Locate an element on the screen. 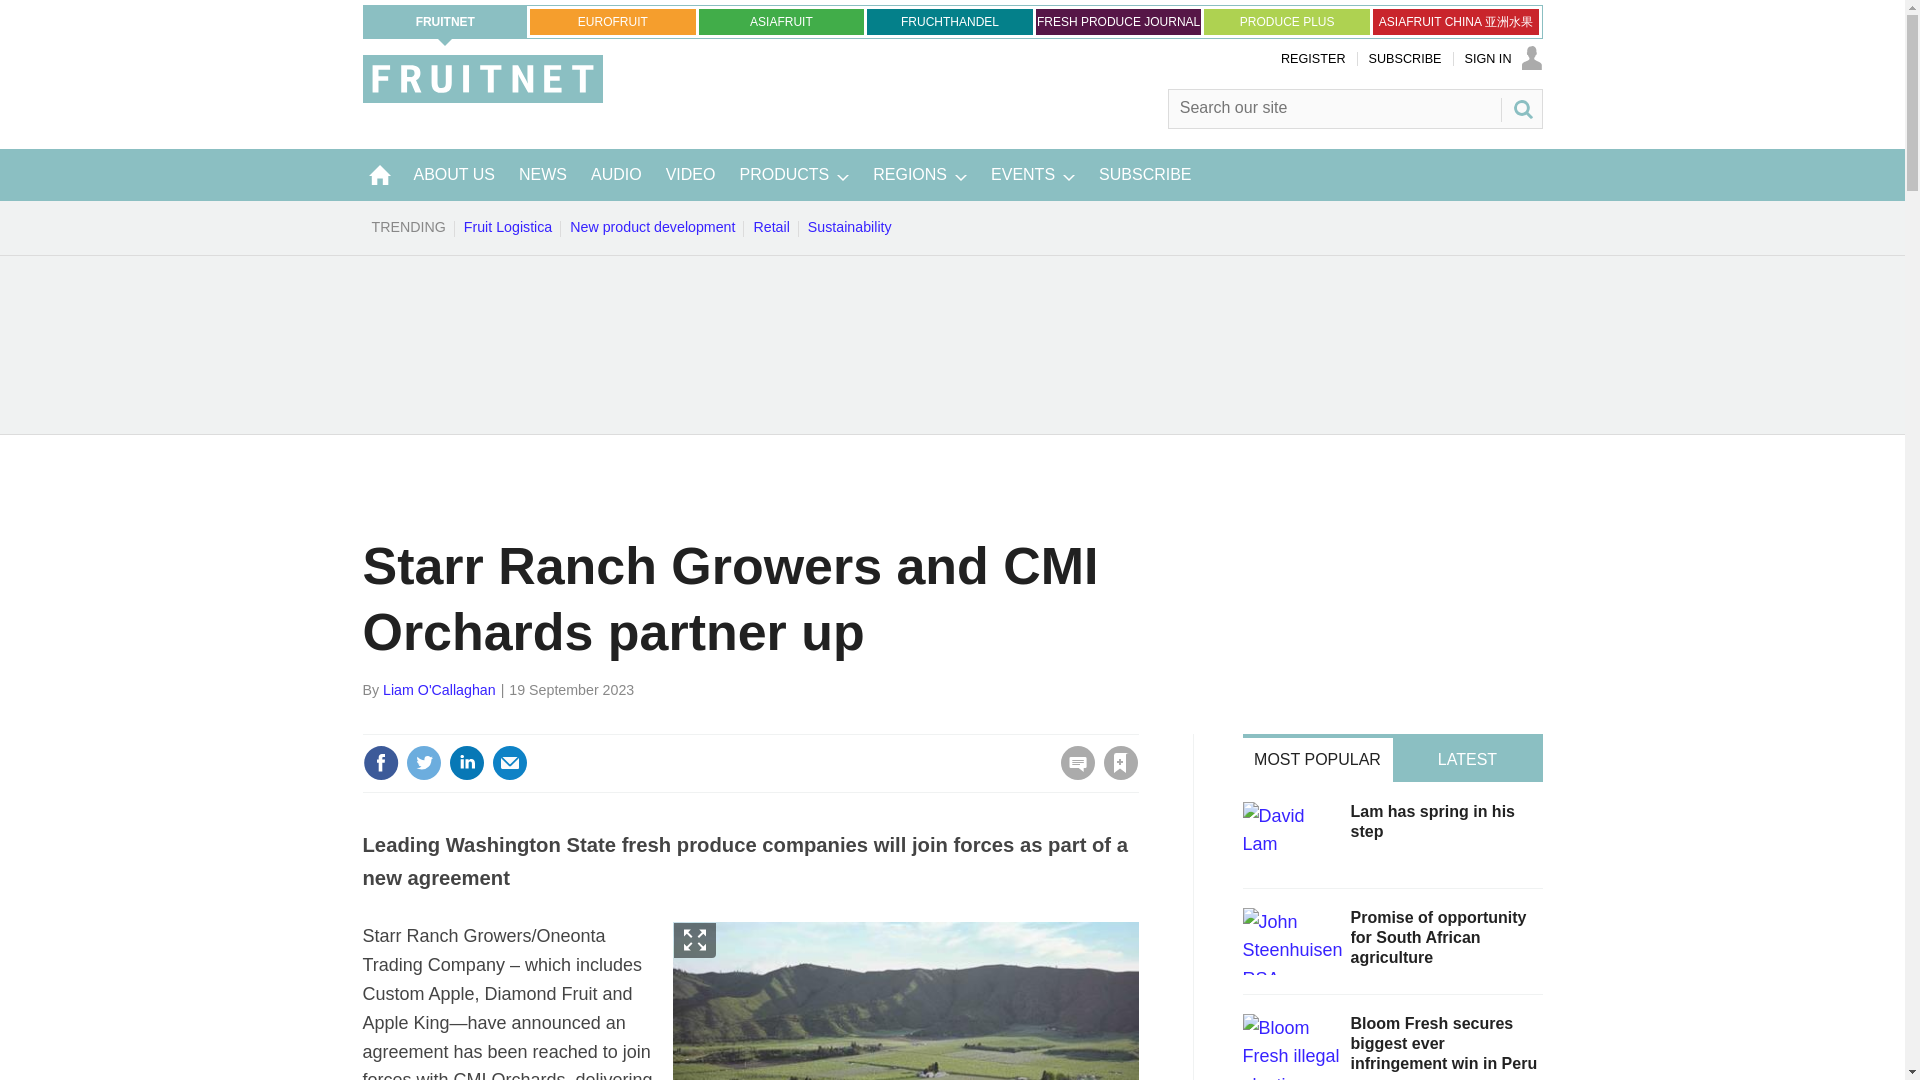 This screenshot has width=1920, height=1080. Sustainability is located at coordinates (849, 227).